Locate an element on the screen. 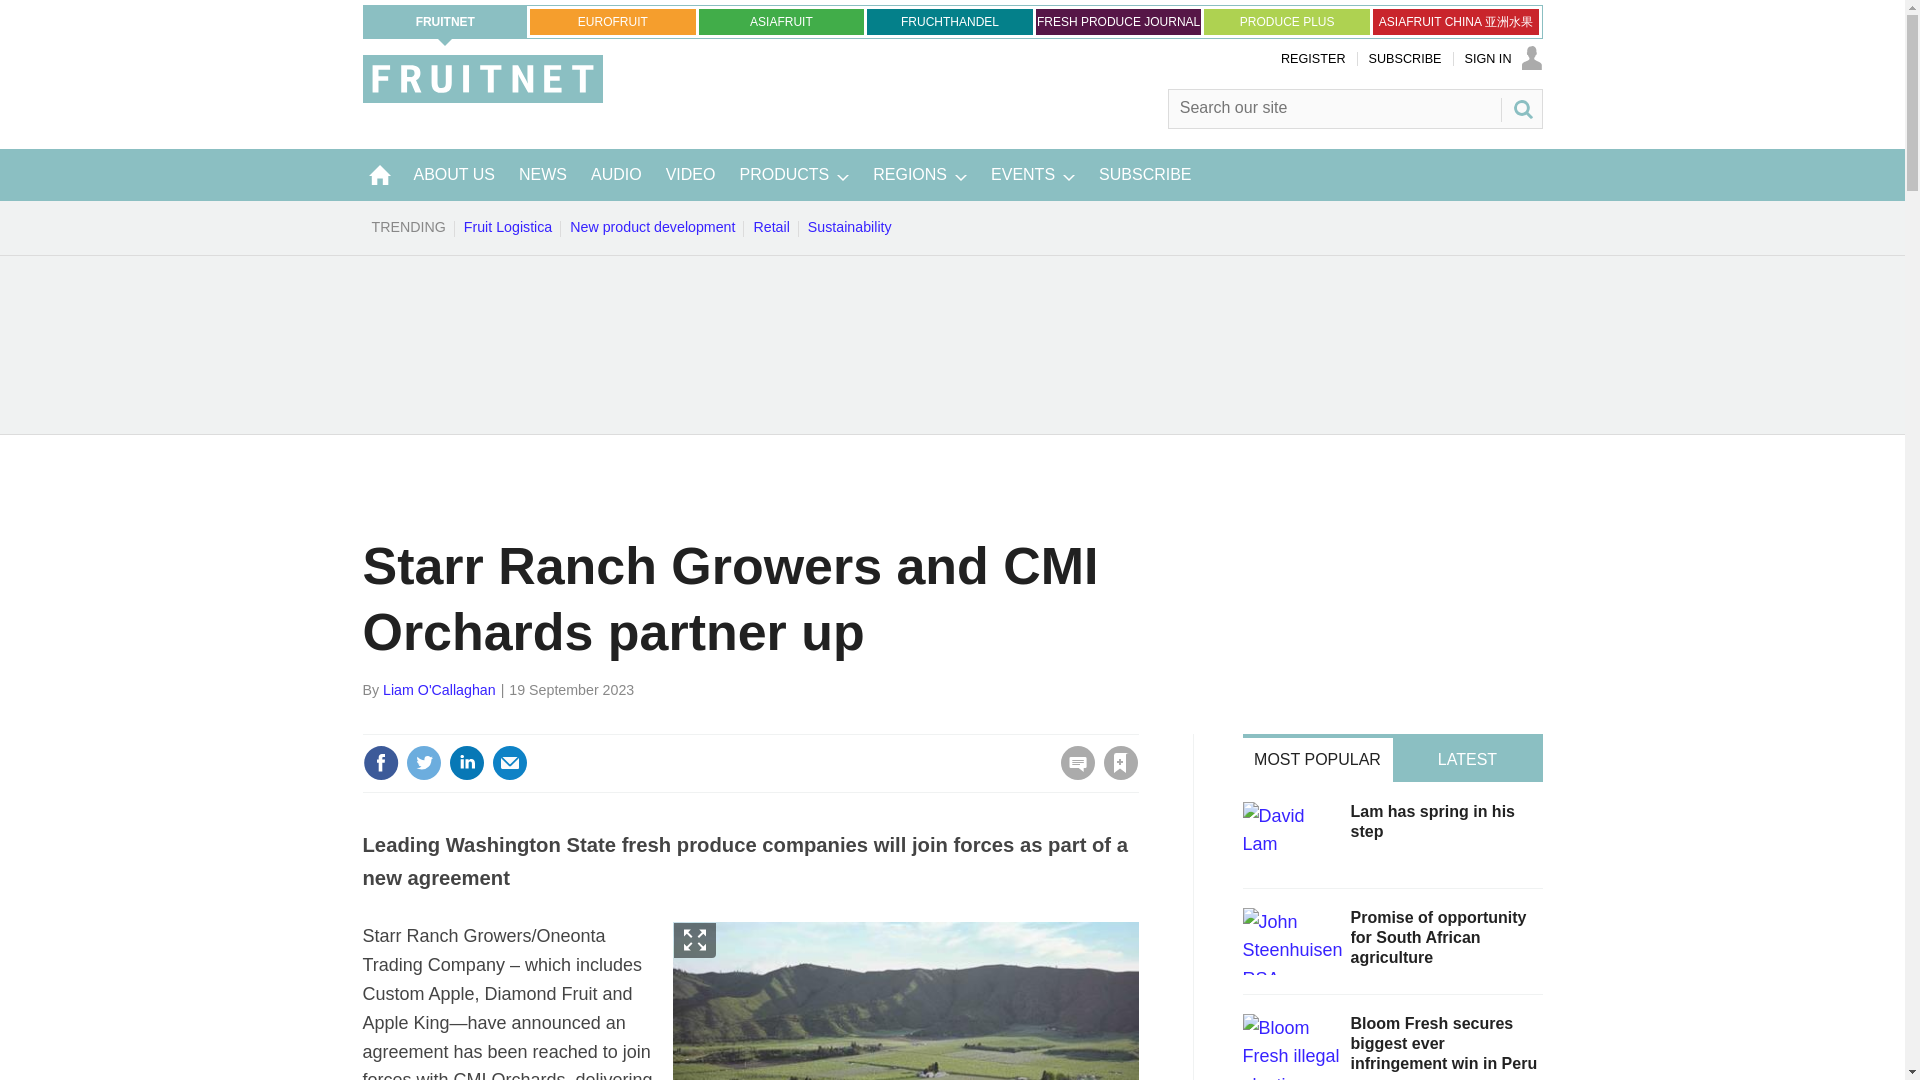 This screenshot has width=1920, height=1080. Sustainability is located at coordinates (849, 227).